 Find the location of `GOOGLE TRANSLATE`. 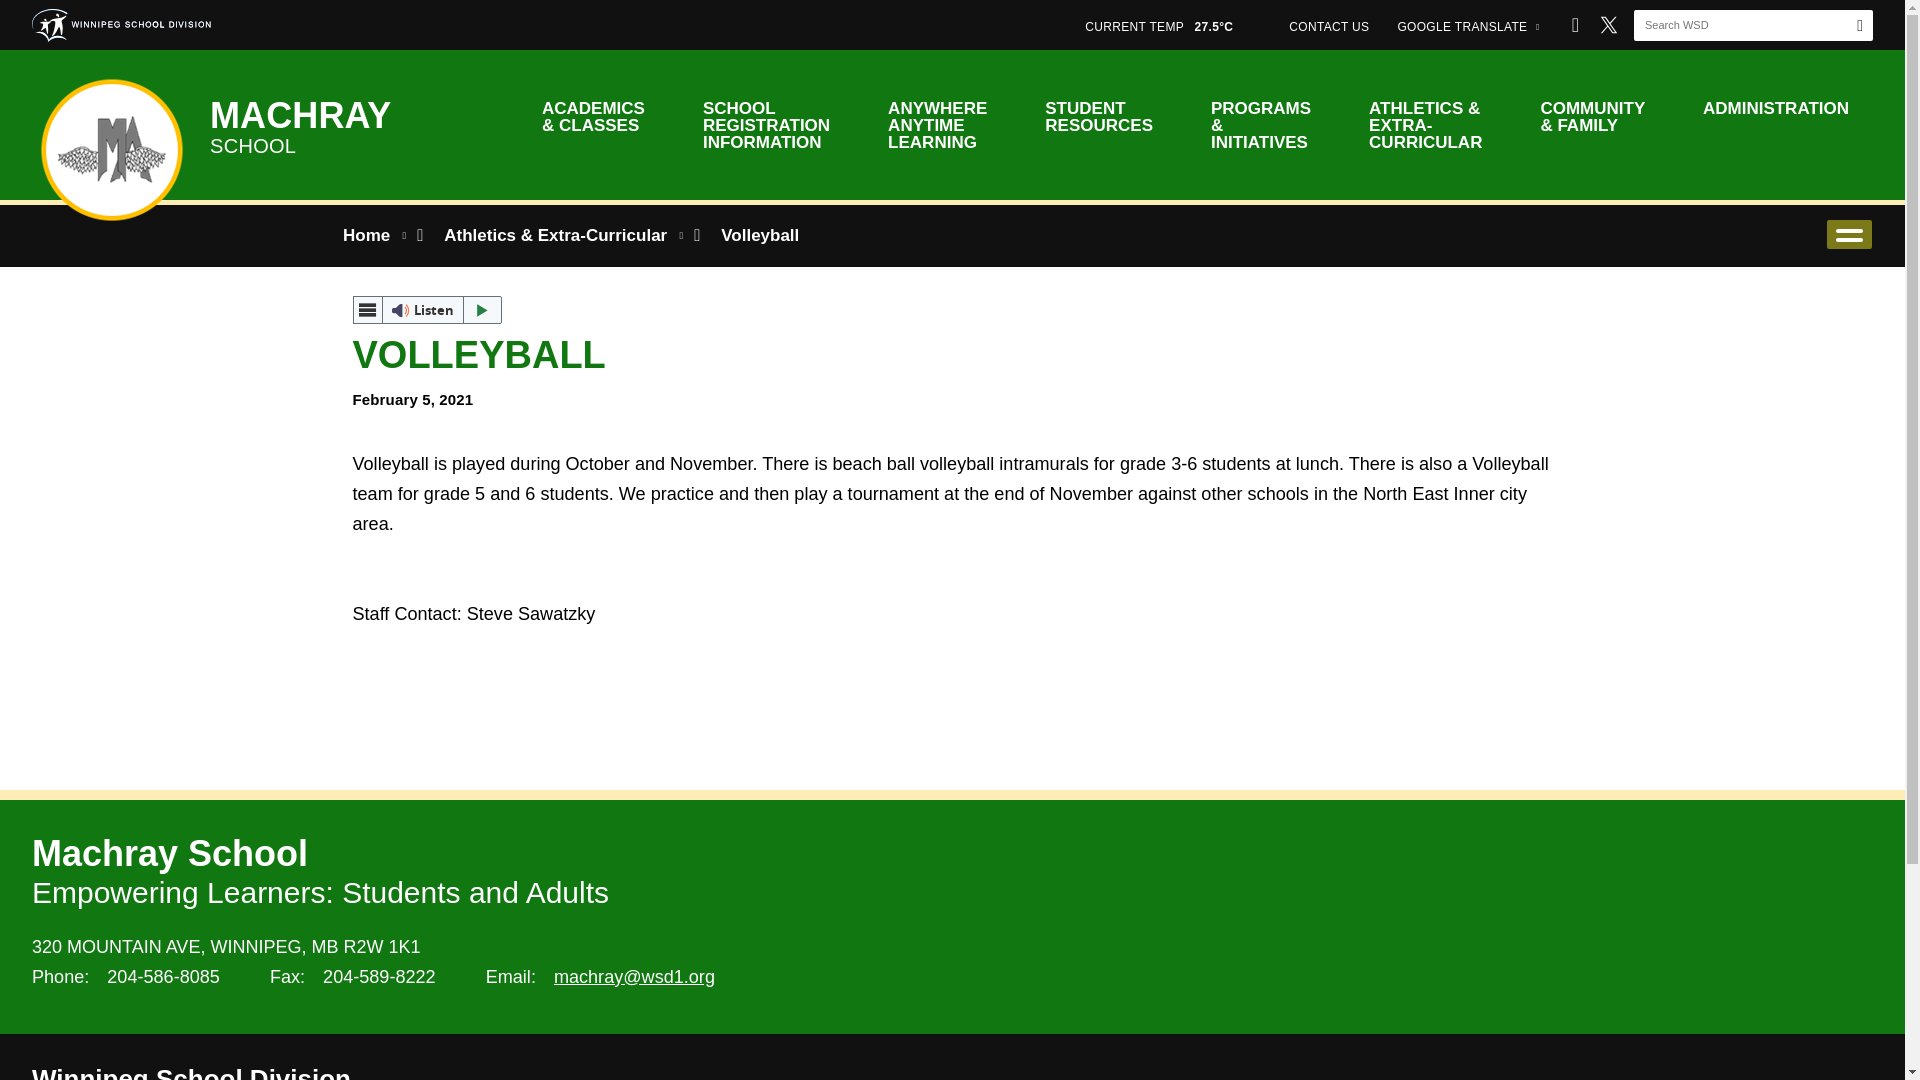

GOOGLE TRANSLATE is located at coordinates (1468, 24).